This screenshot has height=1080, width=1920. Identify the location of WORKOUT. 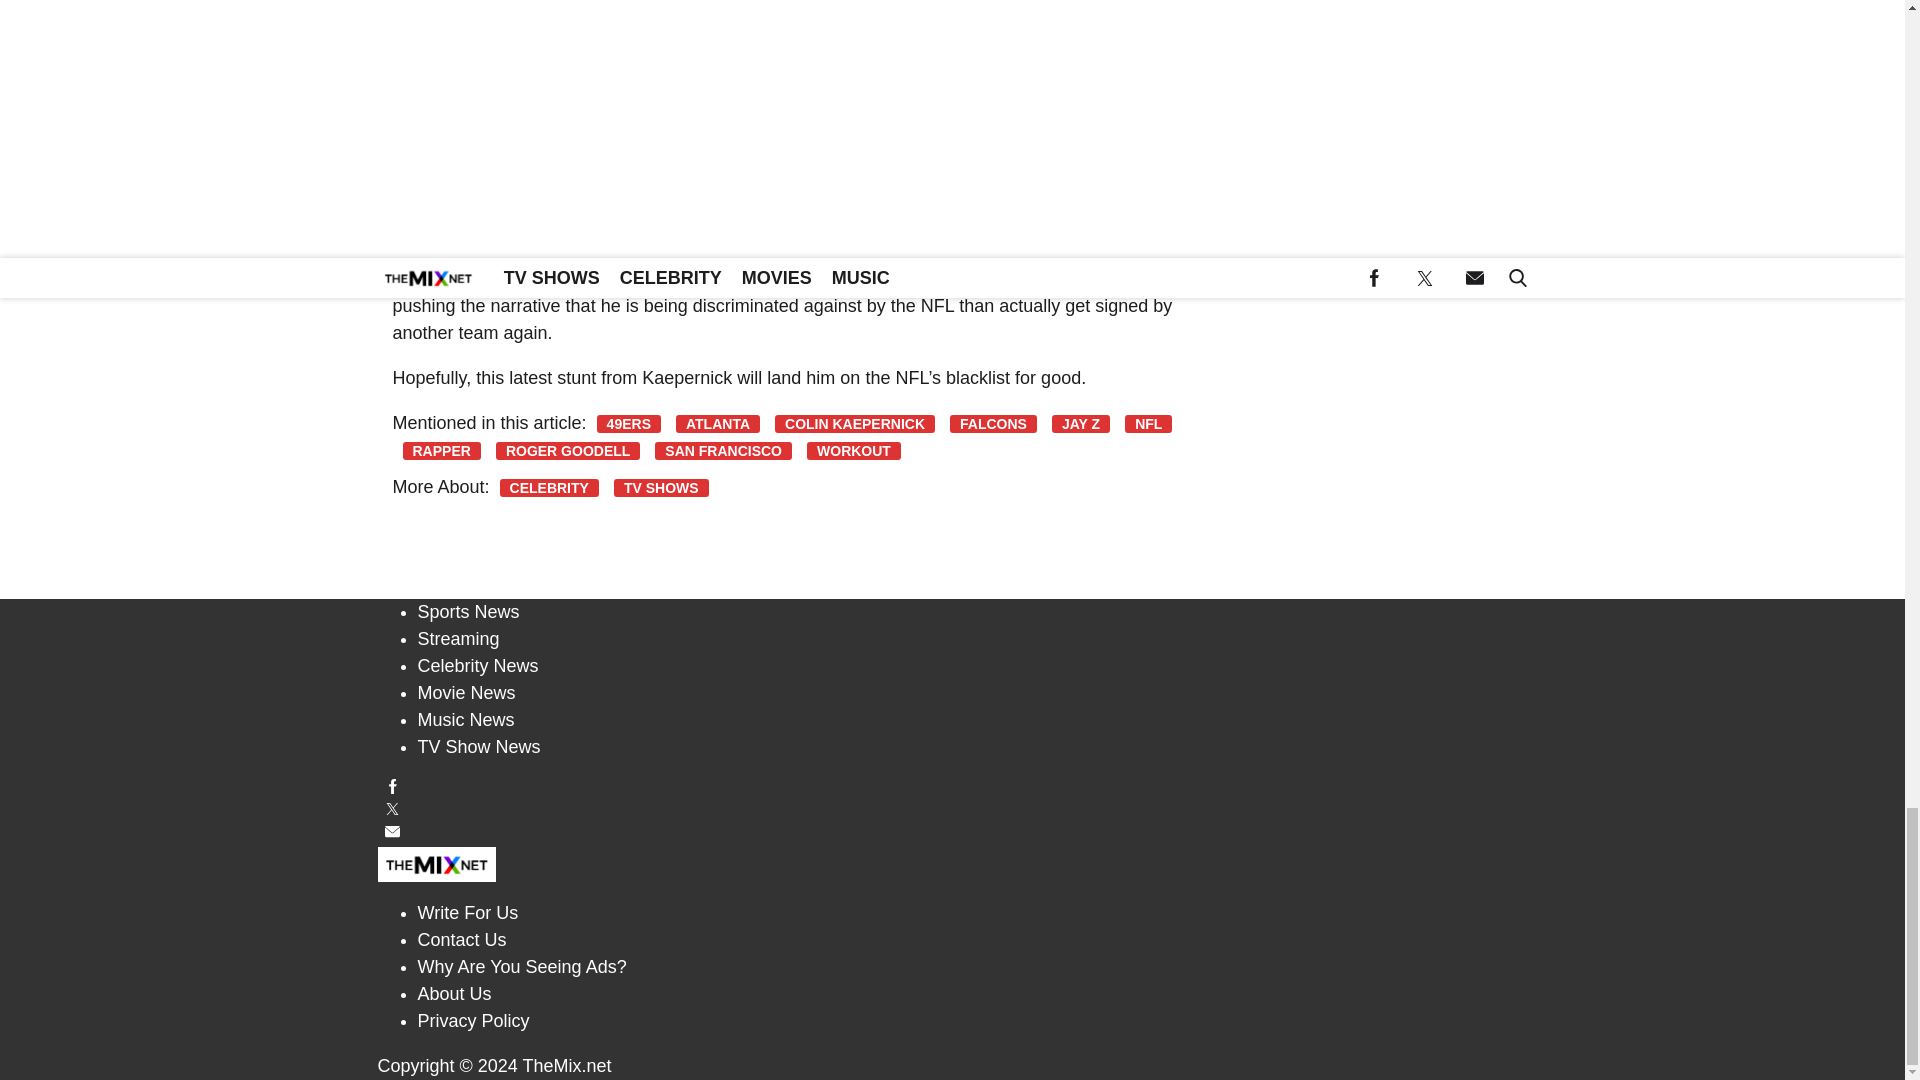
(853, 450).